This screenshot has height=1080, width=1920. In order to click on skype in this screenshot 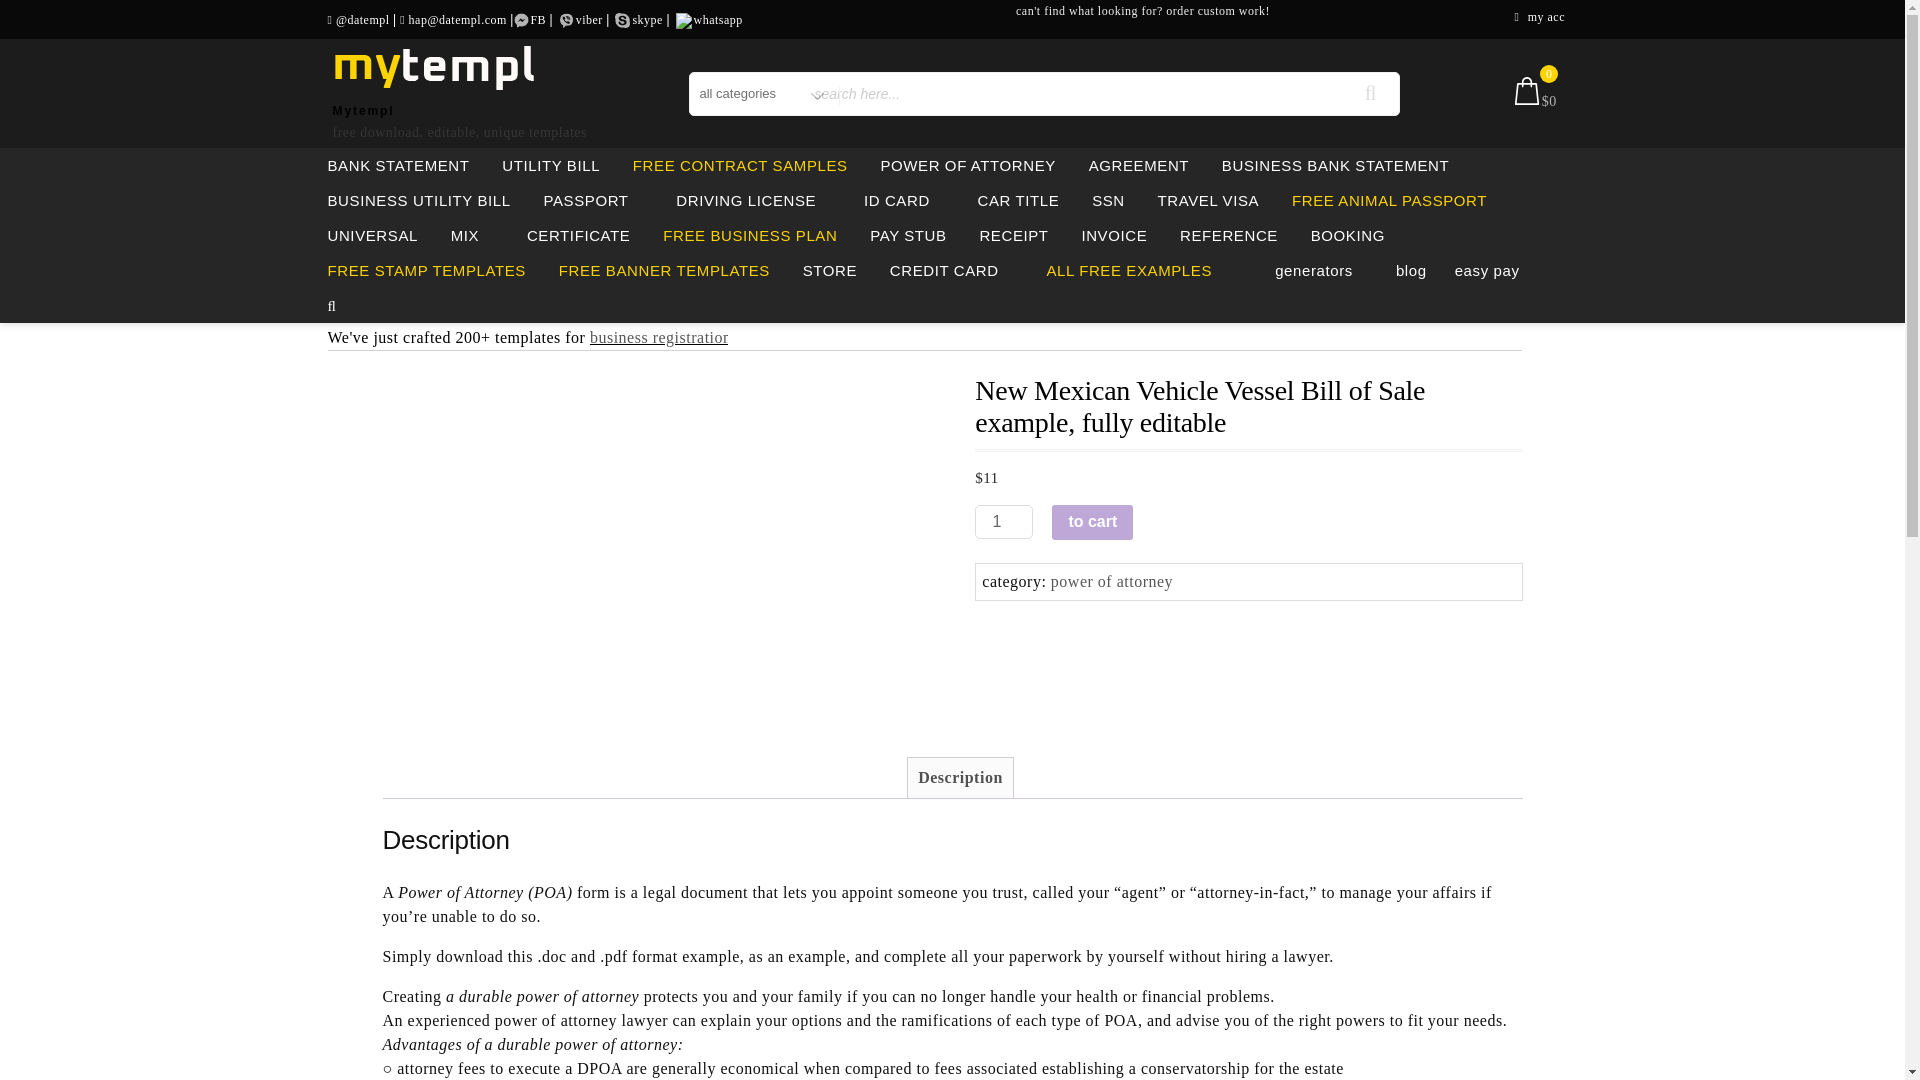, I will do `click(646, 18)`.